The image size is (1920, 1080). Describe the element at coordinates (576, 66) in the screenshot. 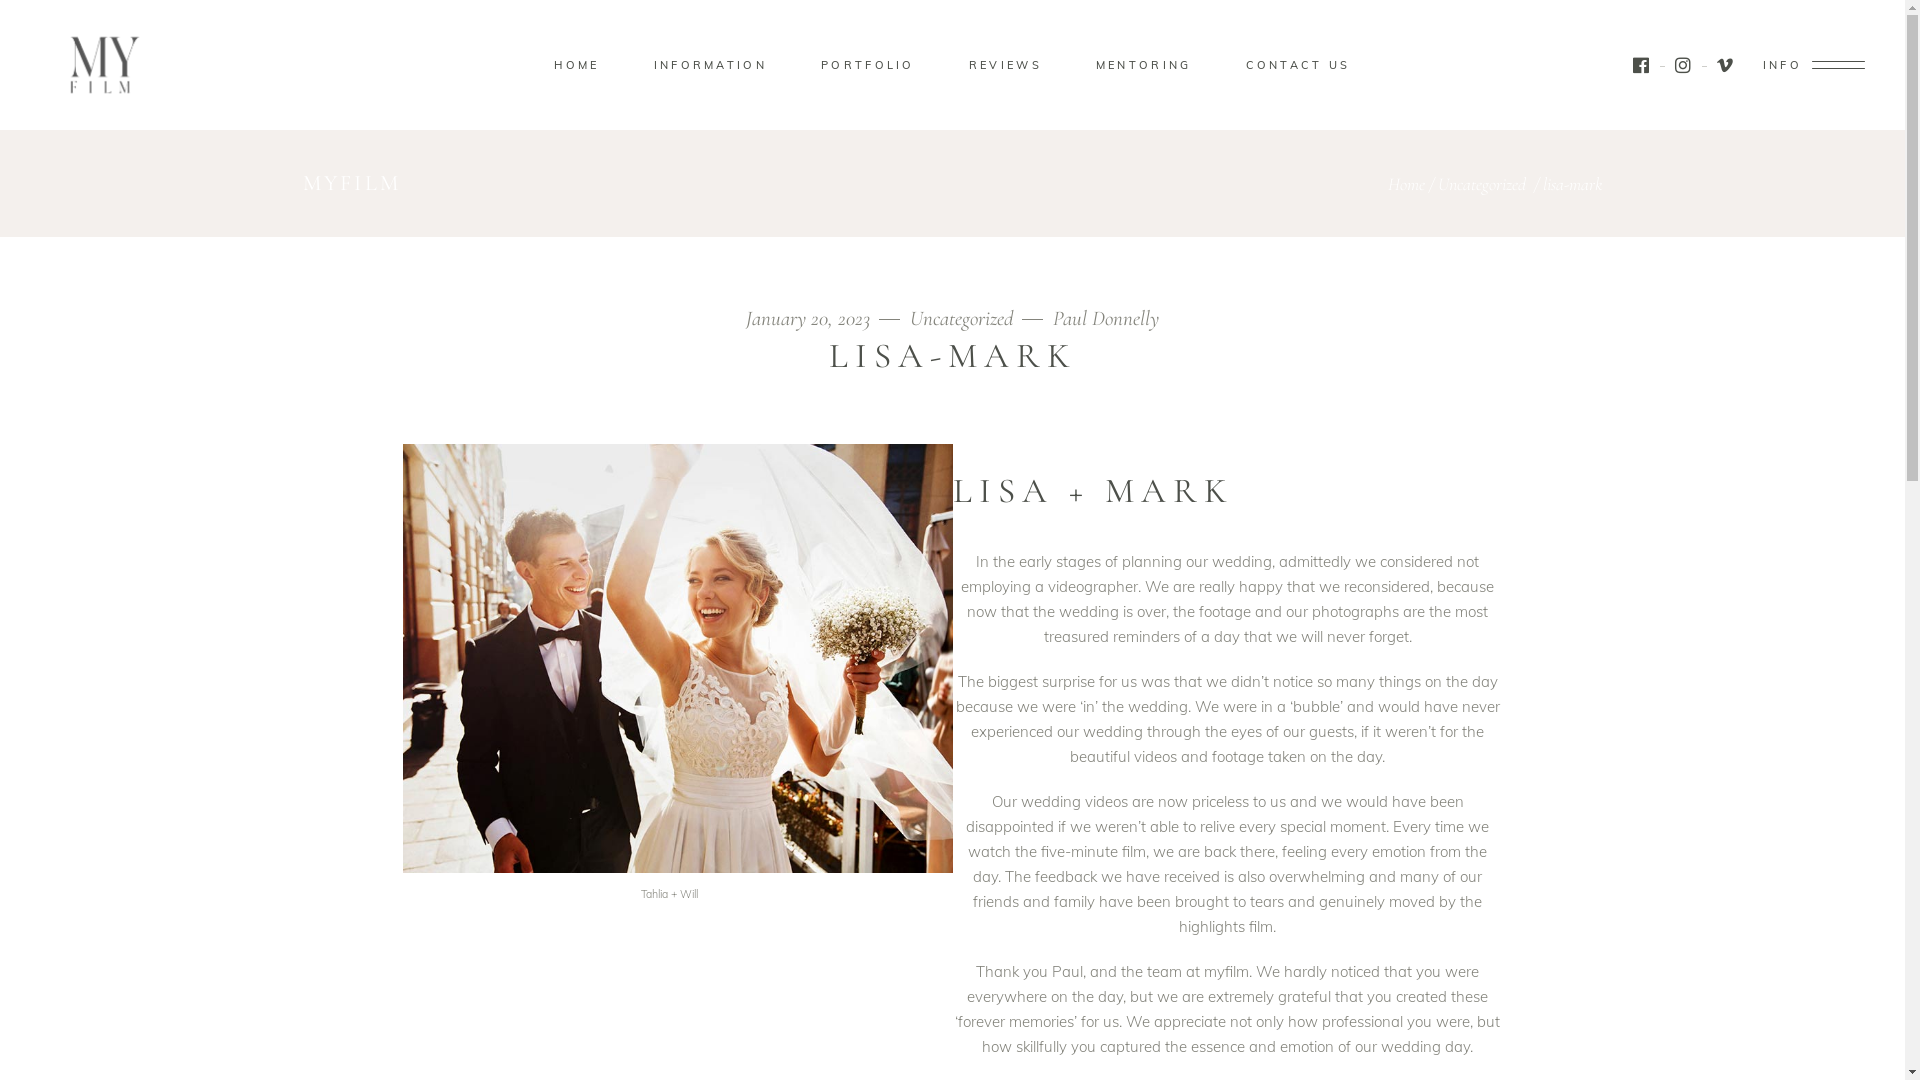

I see `HOME` at that location.